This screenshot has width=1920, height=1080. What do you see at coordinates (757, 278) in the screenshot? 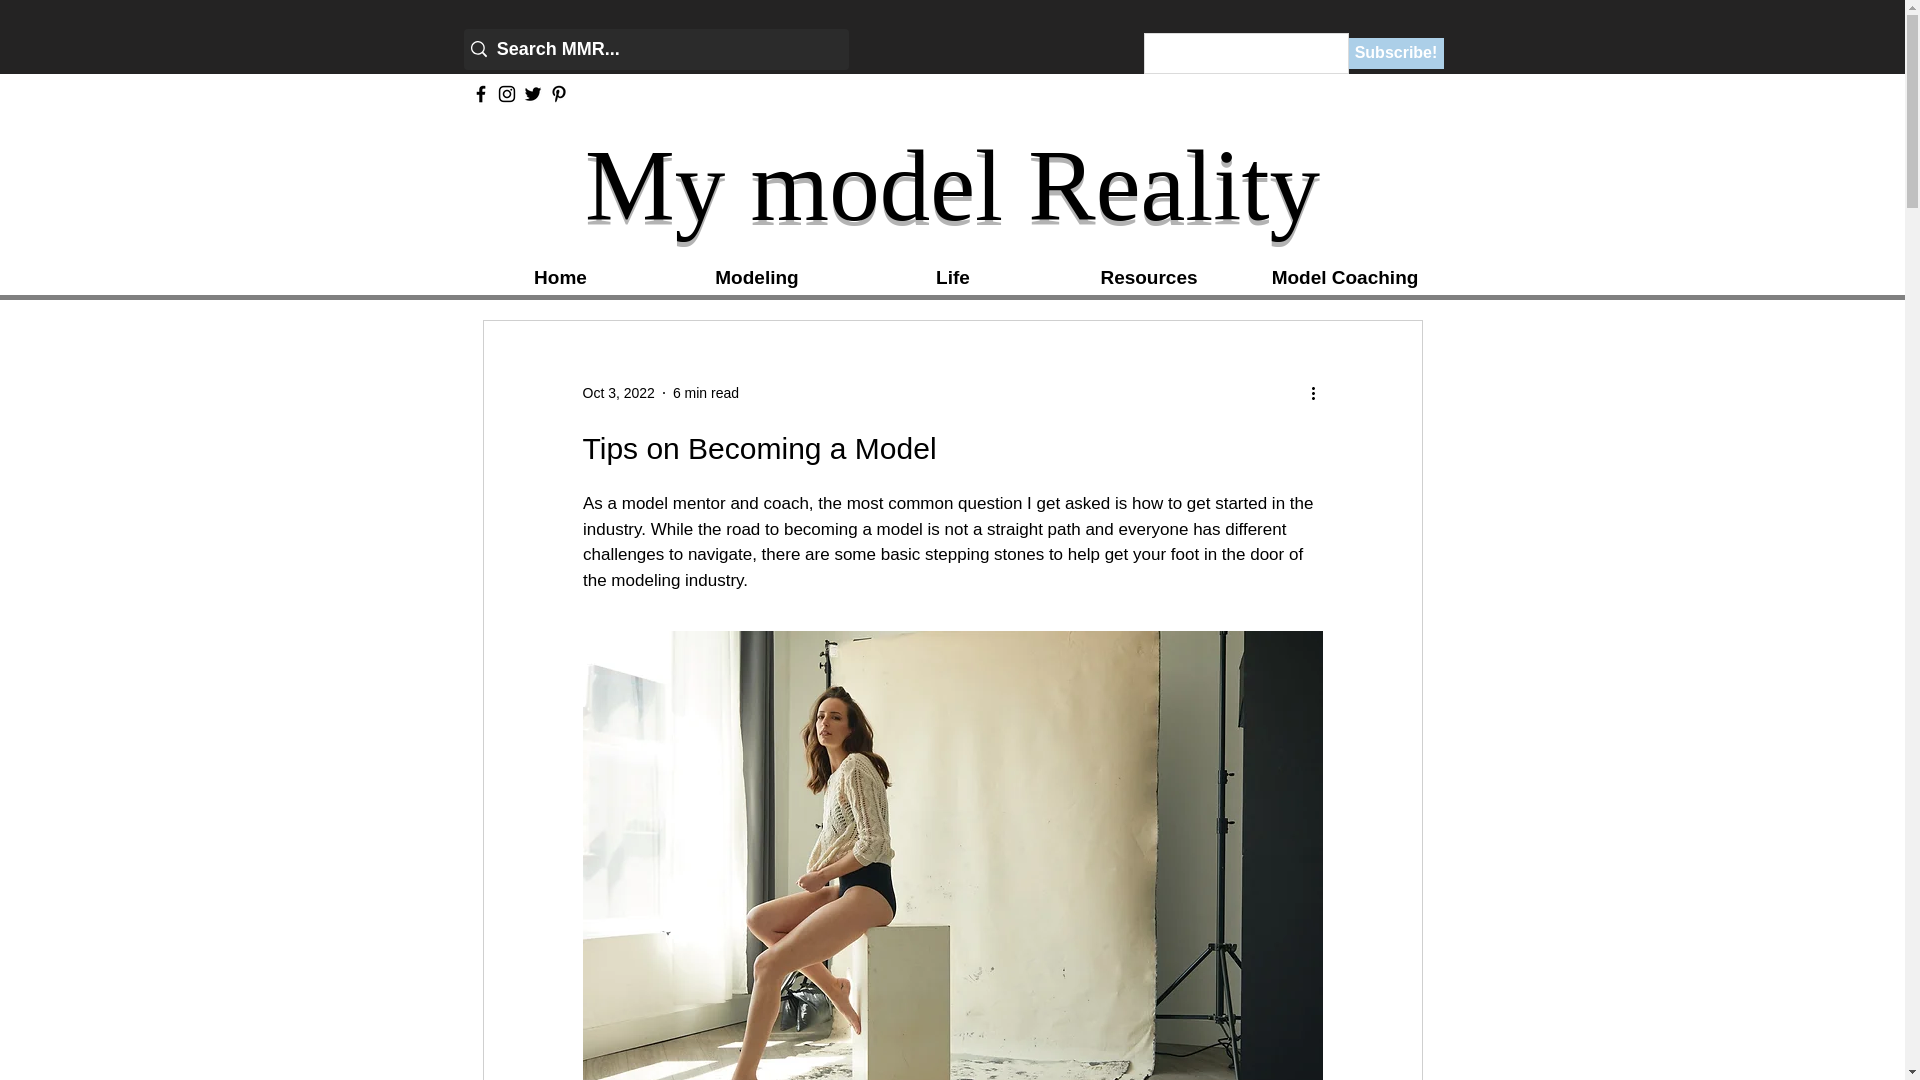
I see `Modeling` at bounding box center [757, 278].